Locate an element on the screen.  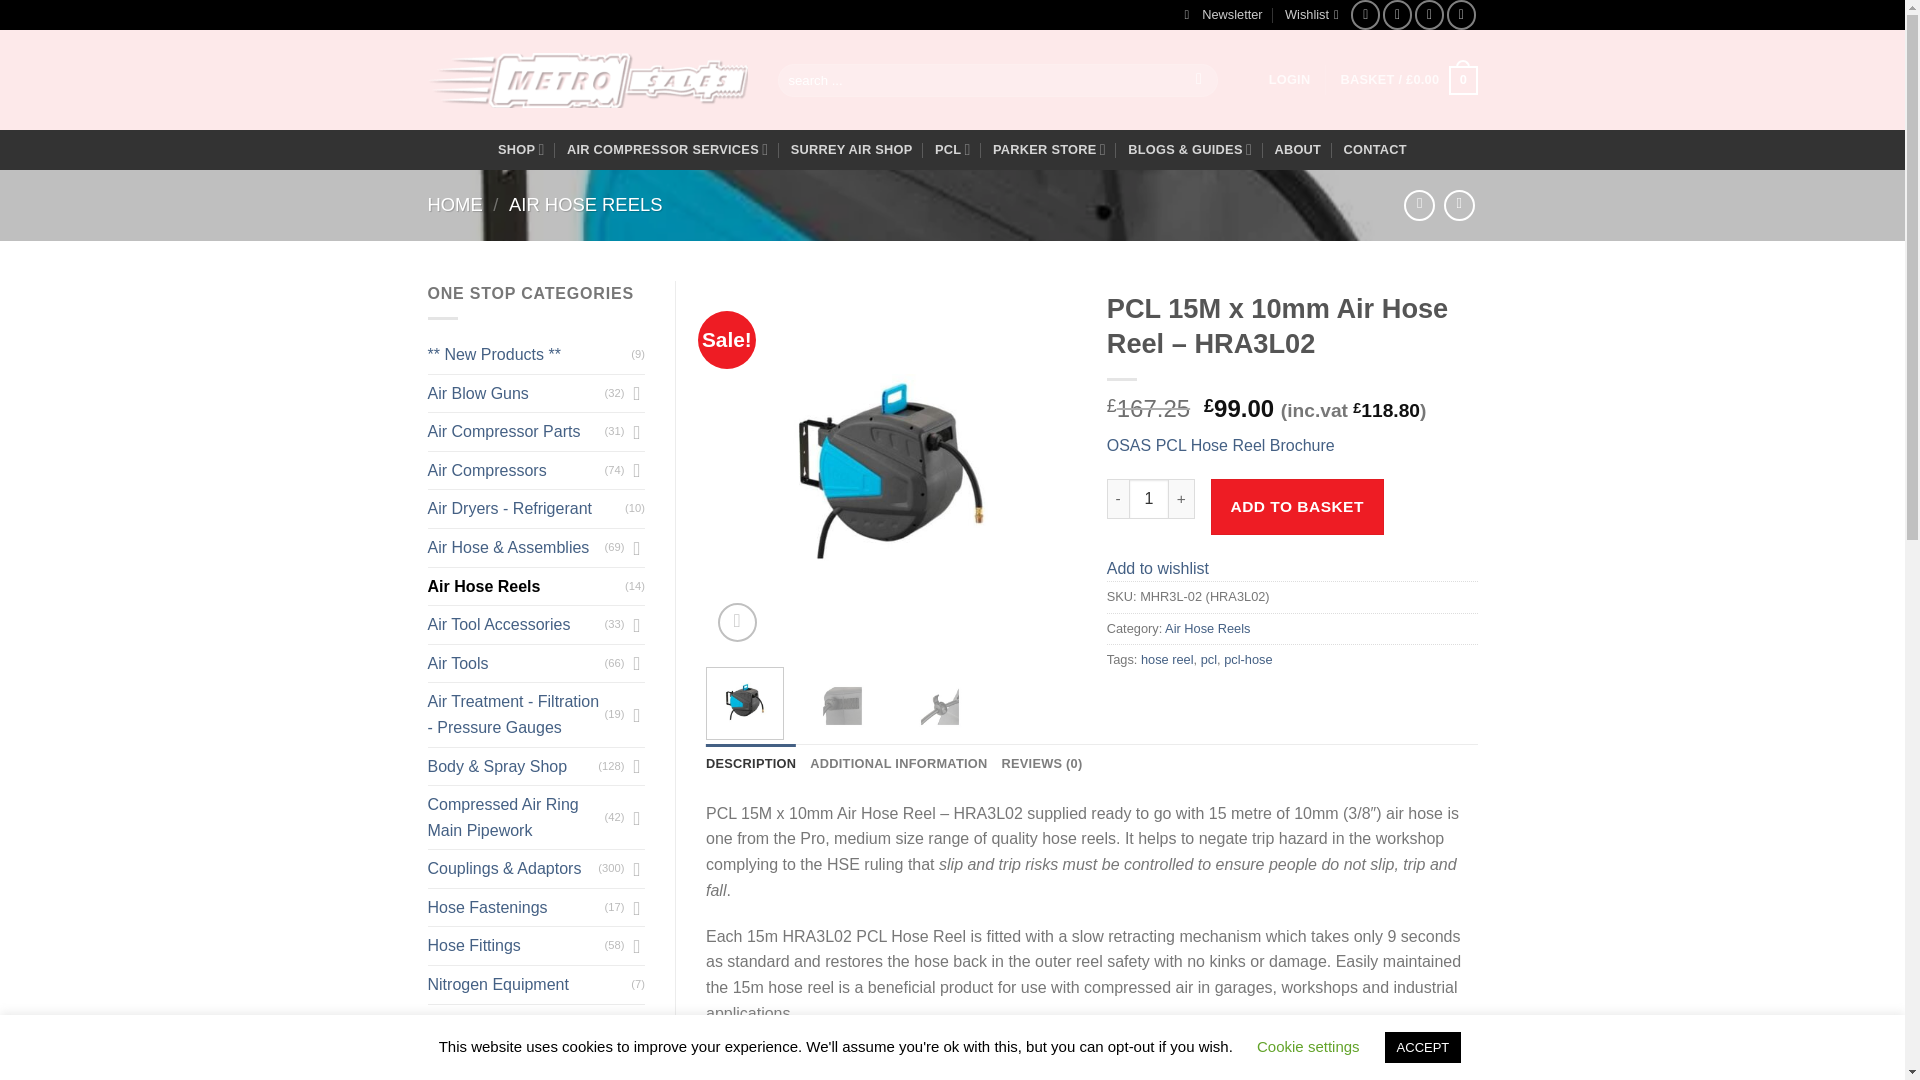
Basket is located at coordinates (1408, 80).